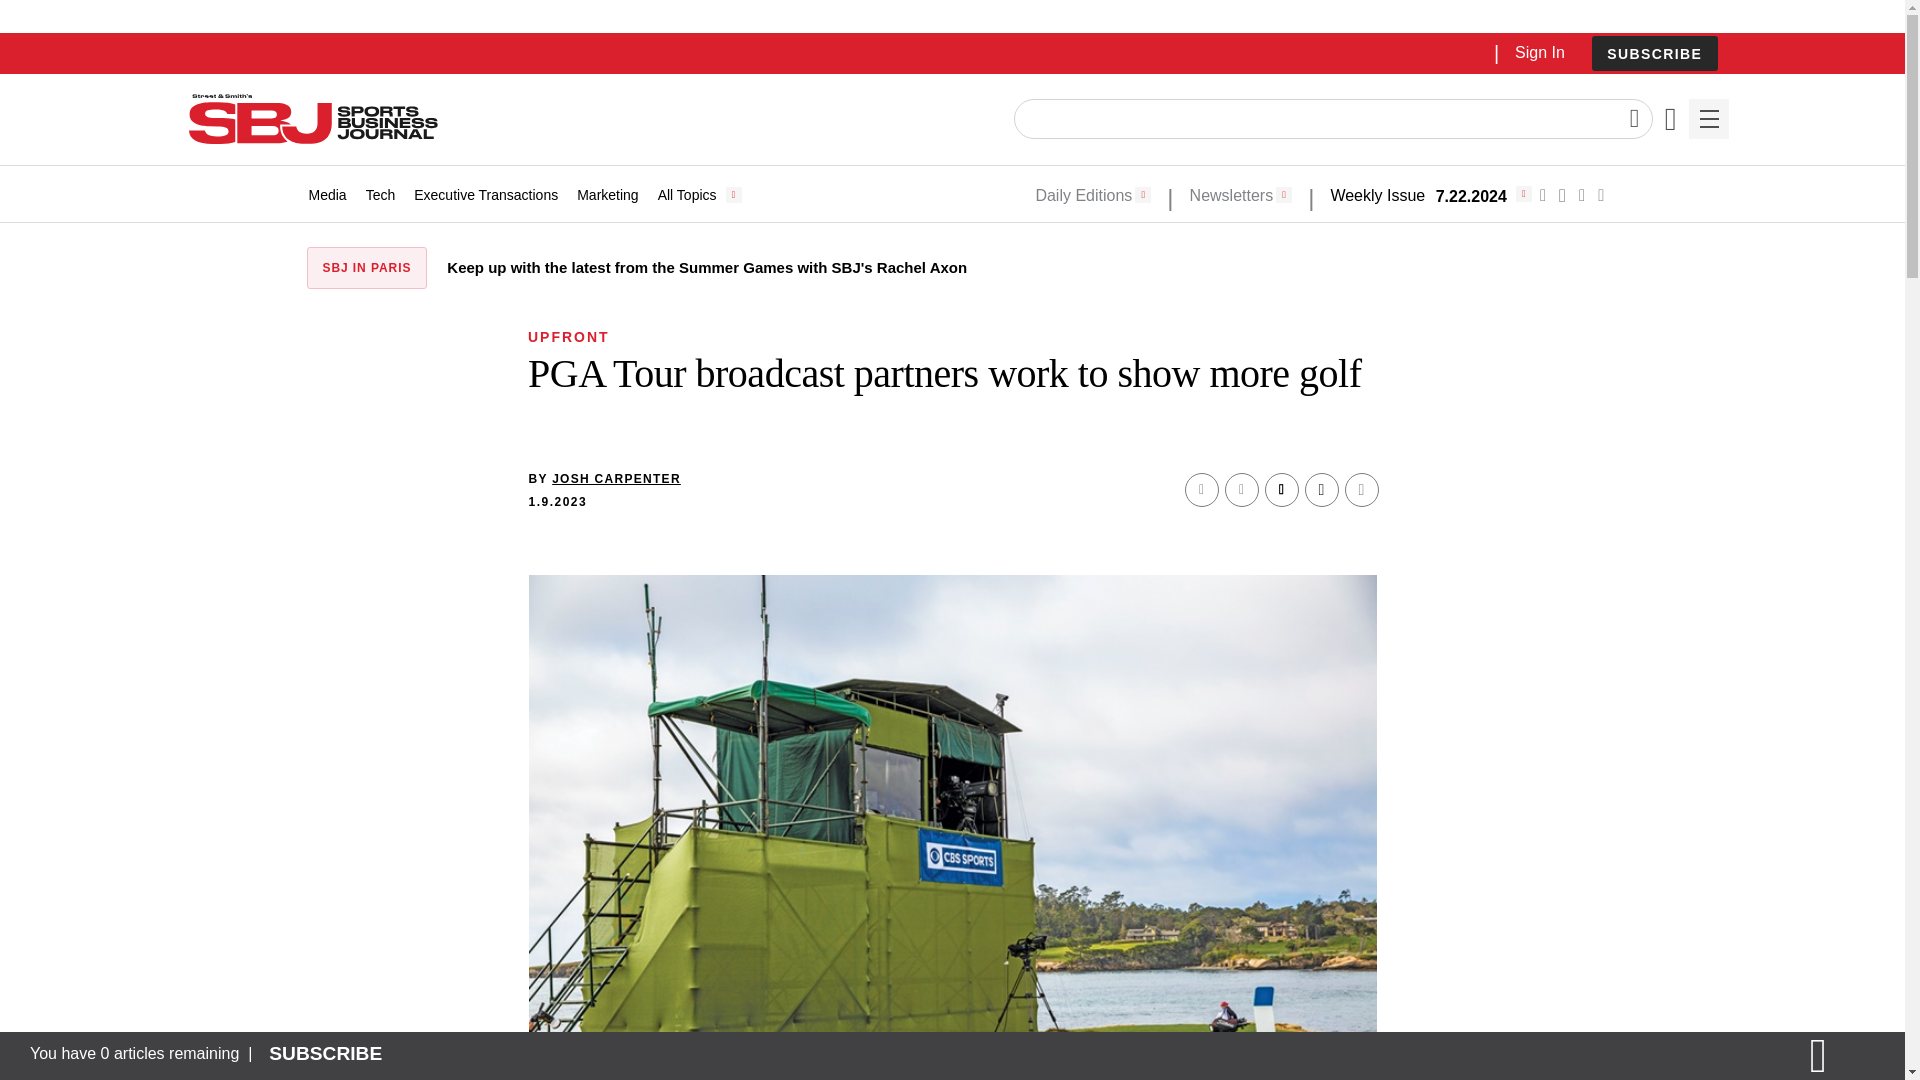 This screenshot has width=1920, height=1080. Describe the element at coordinates (1654, 53) in the screenshot. I see `SUBSCRIBE` at that location.